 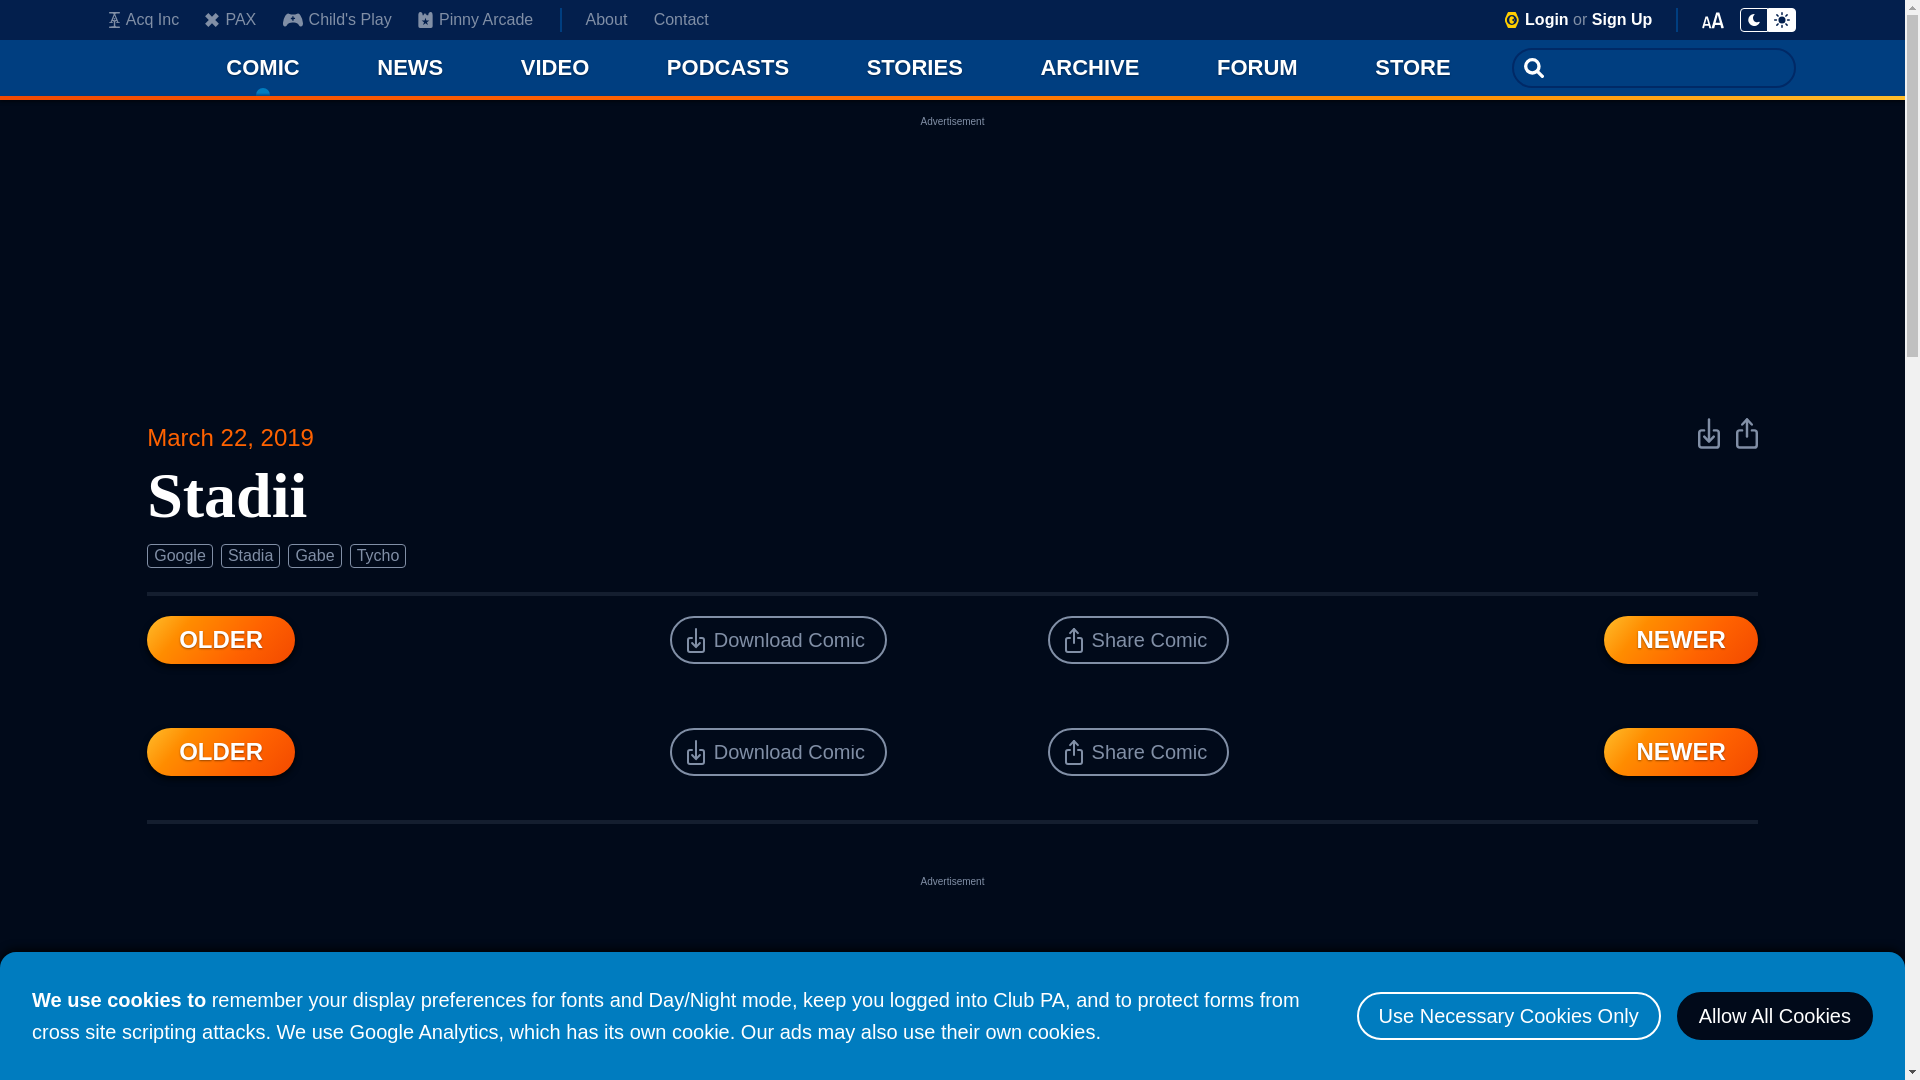 I want to click on Allow All Cookies, so click(x=1774, y=1016).